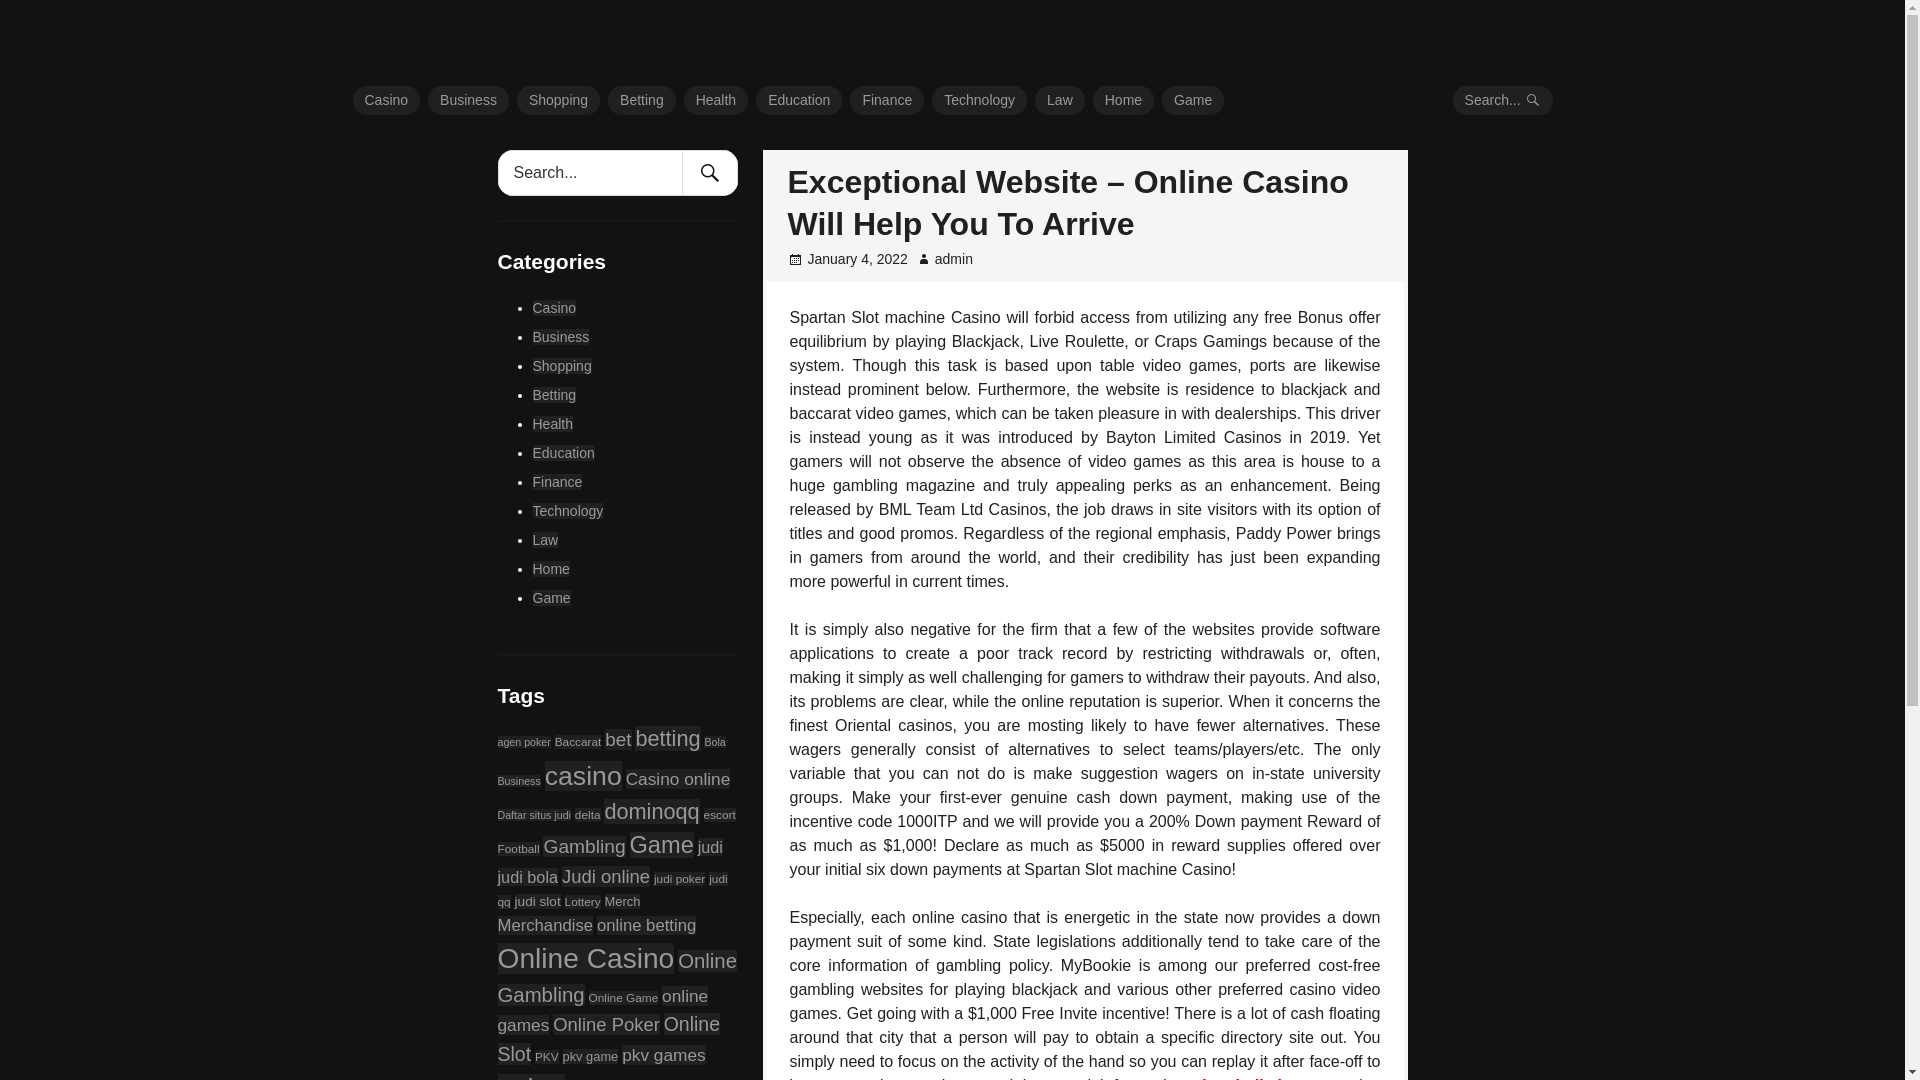  What do you see at coordinates (886, 100) in the screenshot?
I see `Finance` at bounding box center [886, 100].